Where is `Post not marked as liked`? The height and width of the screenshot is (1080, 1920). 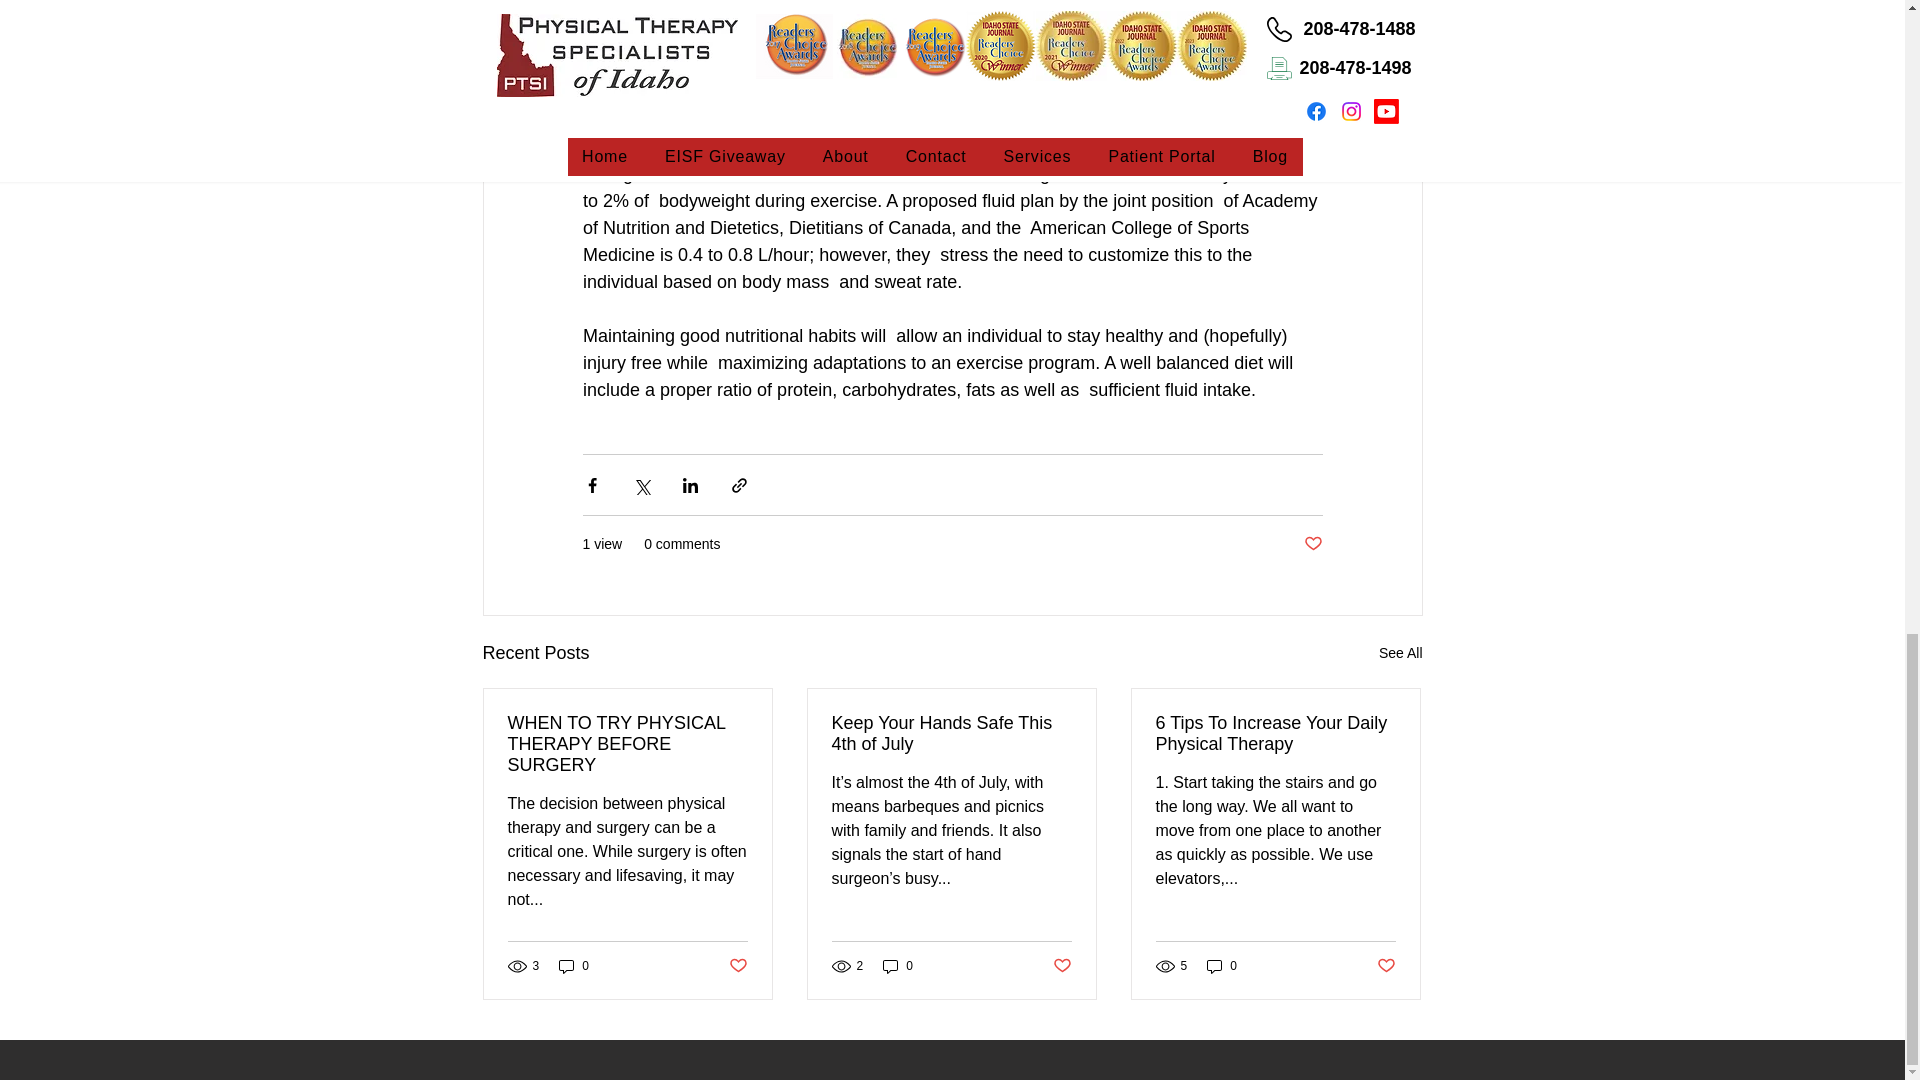
Post not marked as liked is located at coordinates (736, 966).